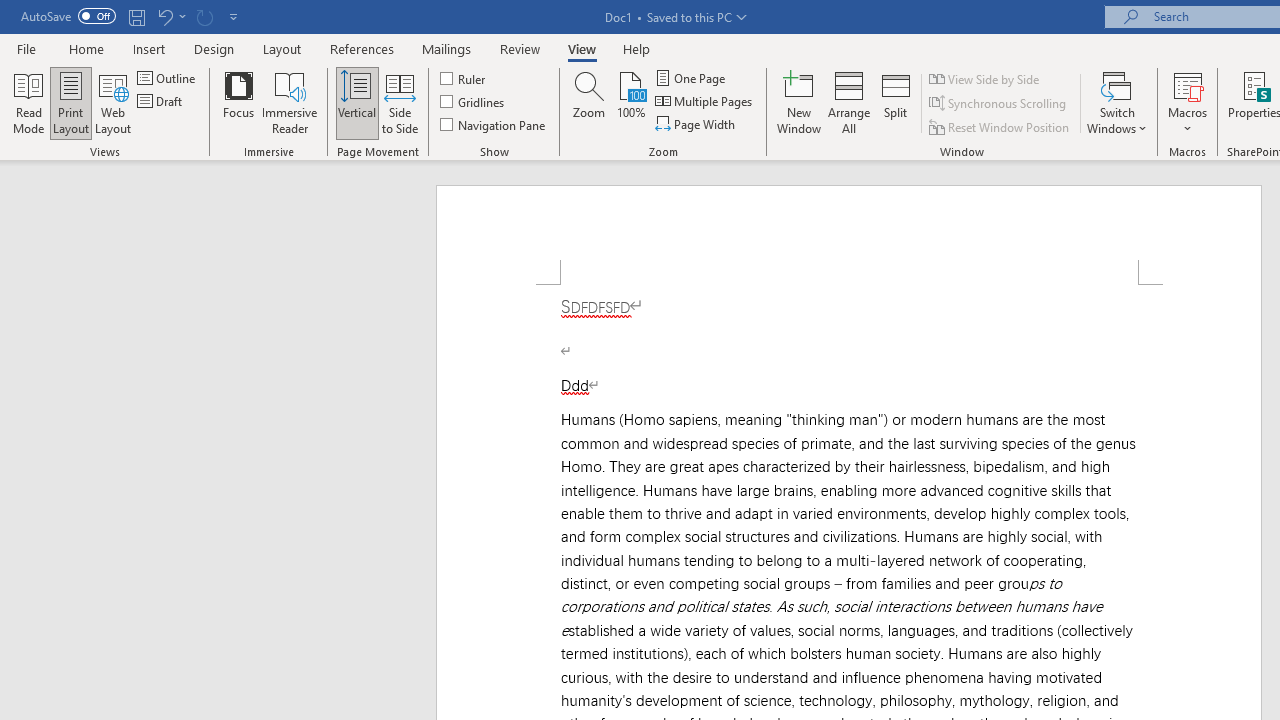  I want to click on More Options, so click(1188, 121).